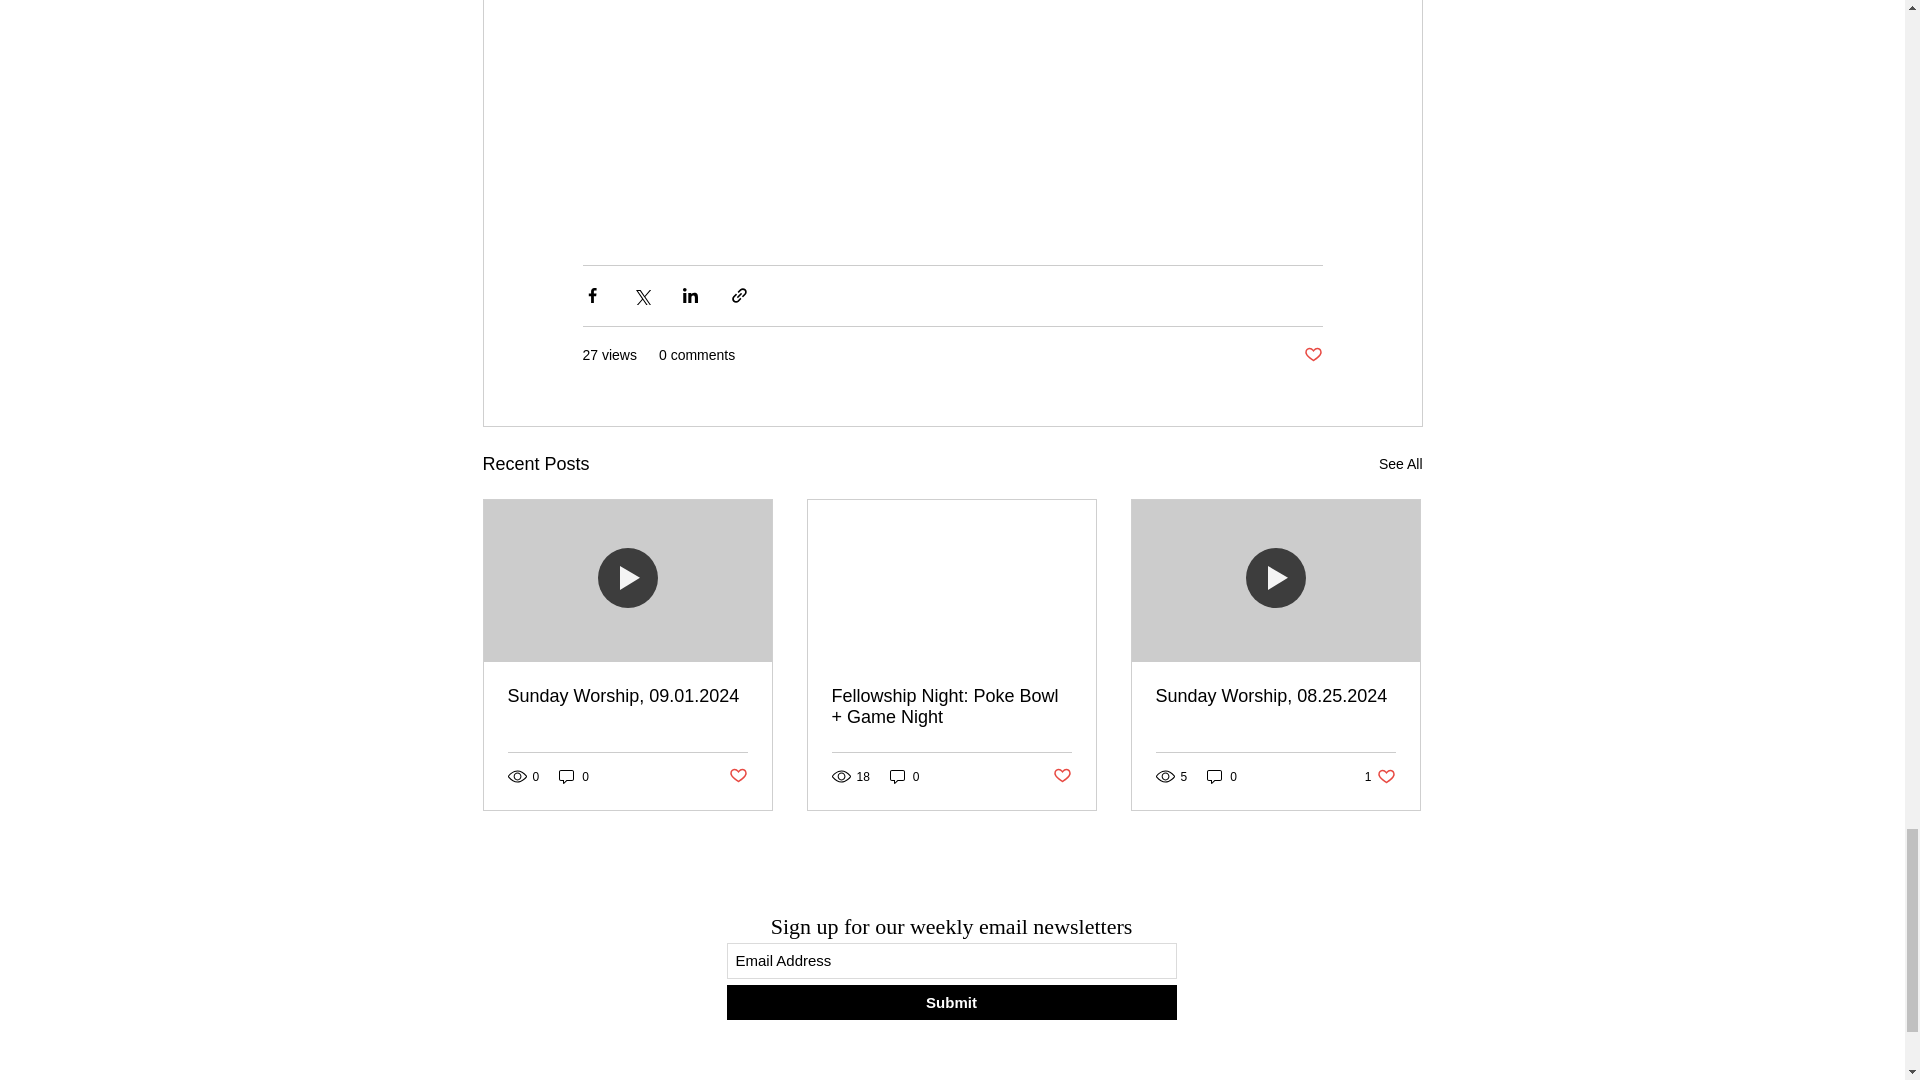 The height and width of the screenshot is (1080, 1920). What do you see at coordinates (1312, 355) in the screenshot?
I see `Post not marked as liked` at bounding box center [1312, 355].